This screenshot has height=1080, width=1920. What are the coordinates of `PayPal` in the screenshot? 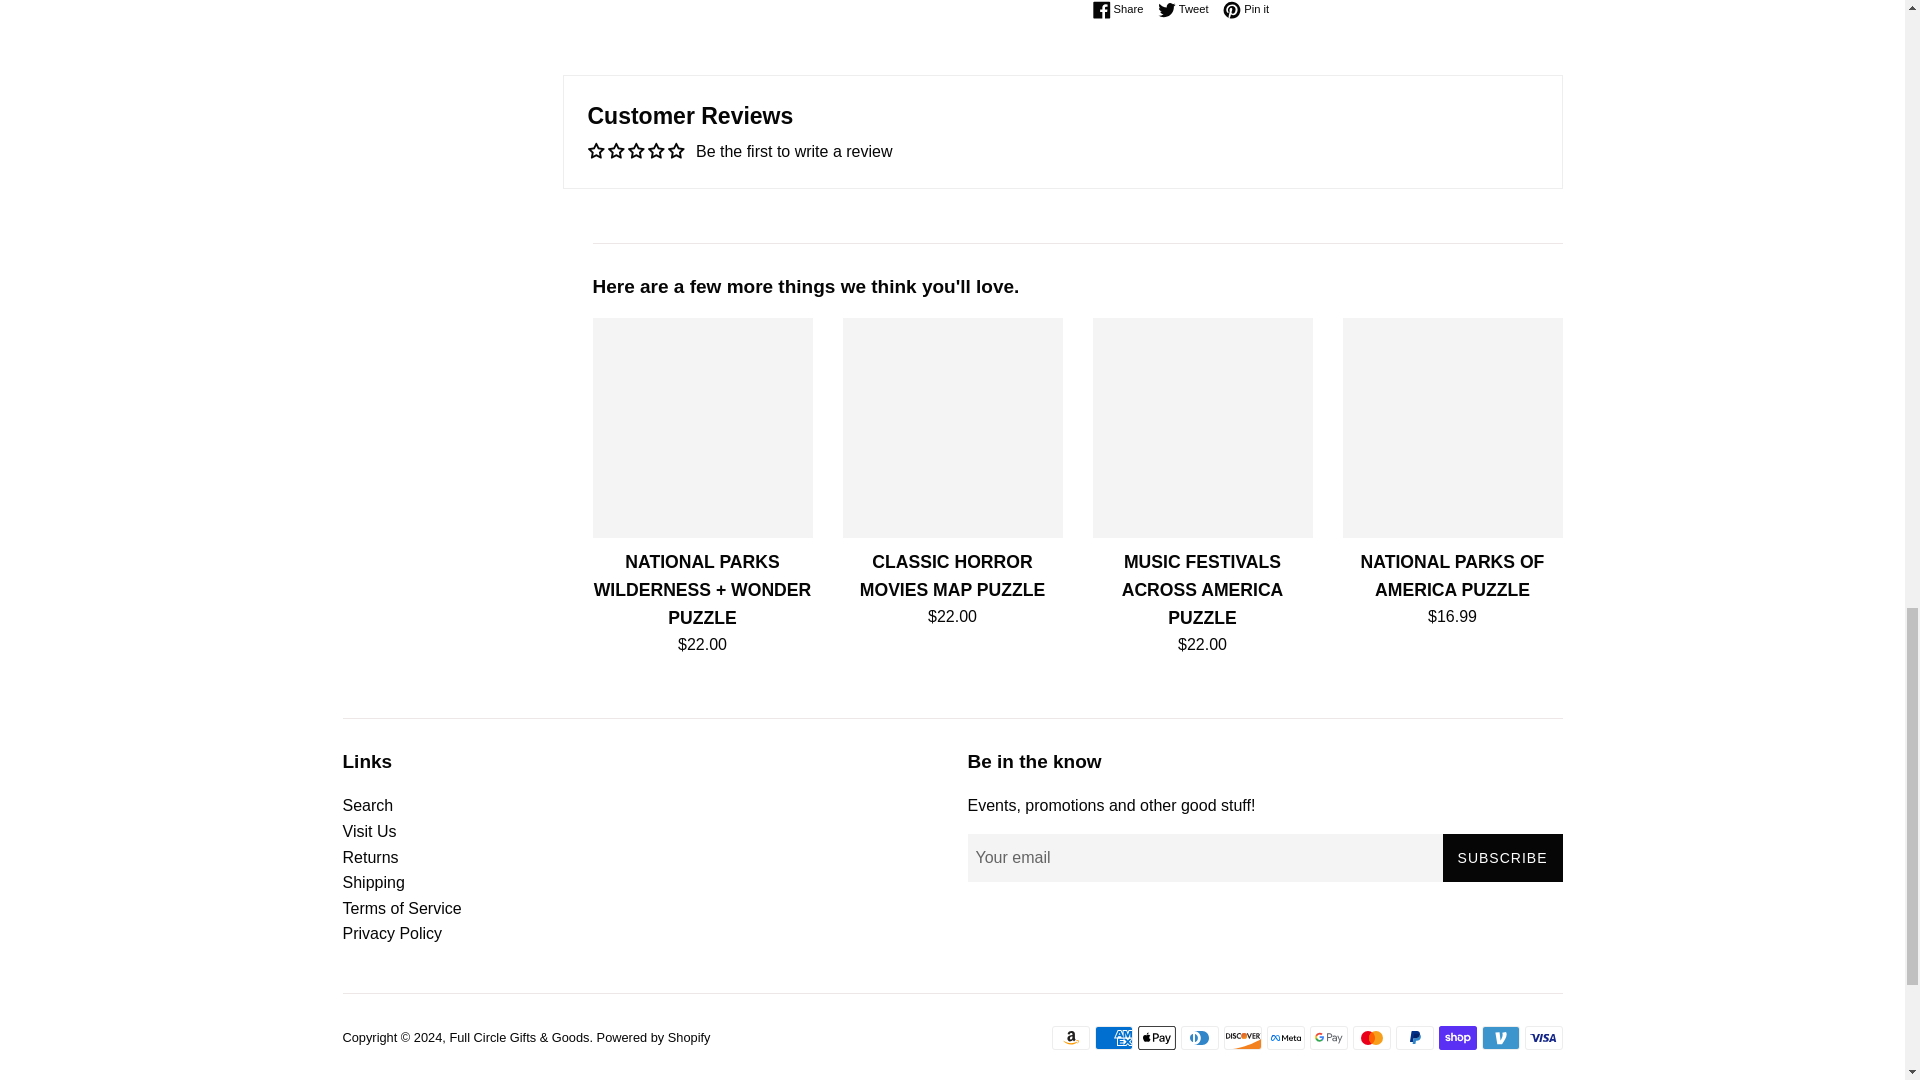 It's located at (1414, 1038).